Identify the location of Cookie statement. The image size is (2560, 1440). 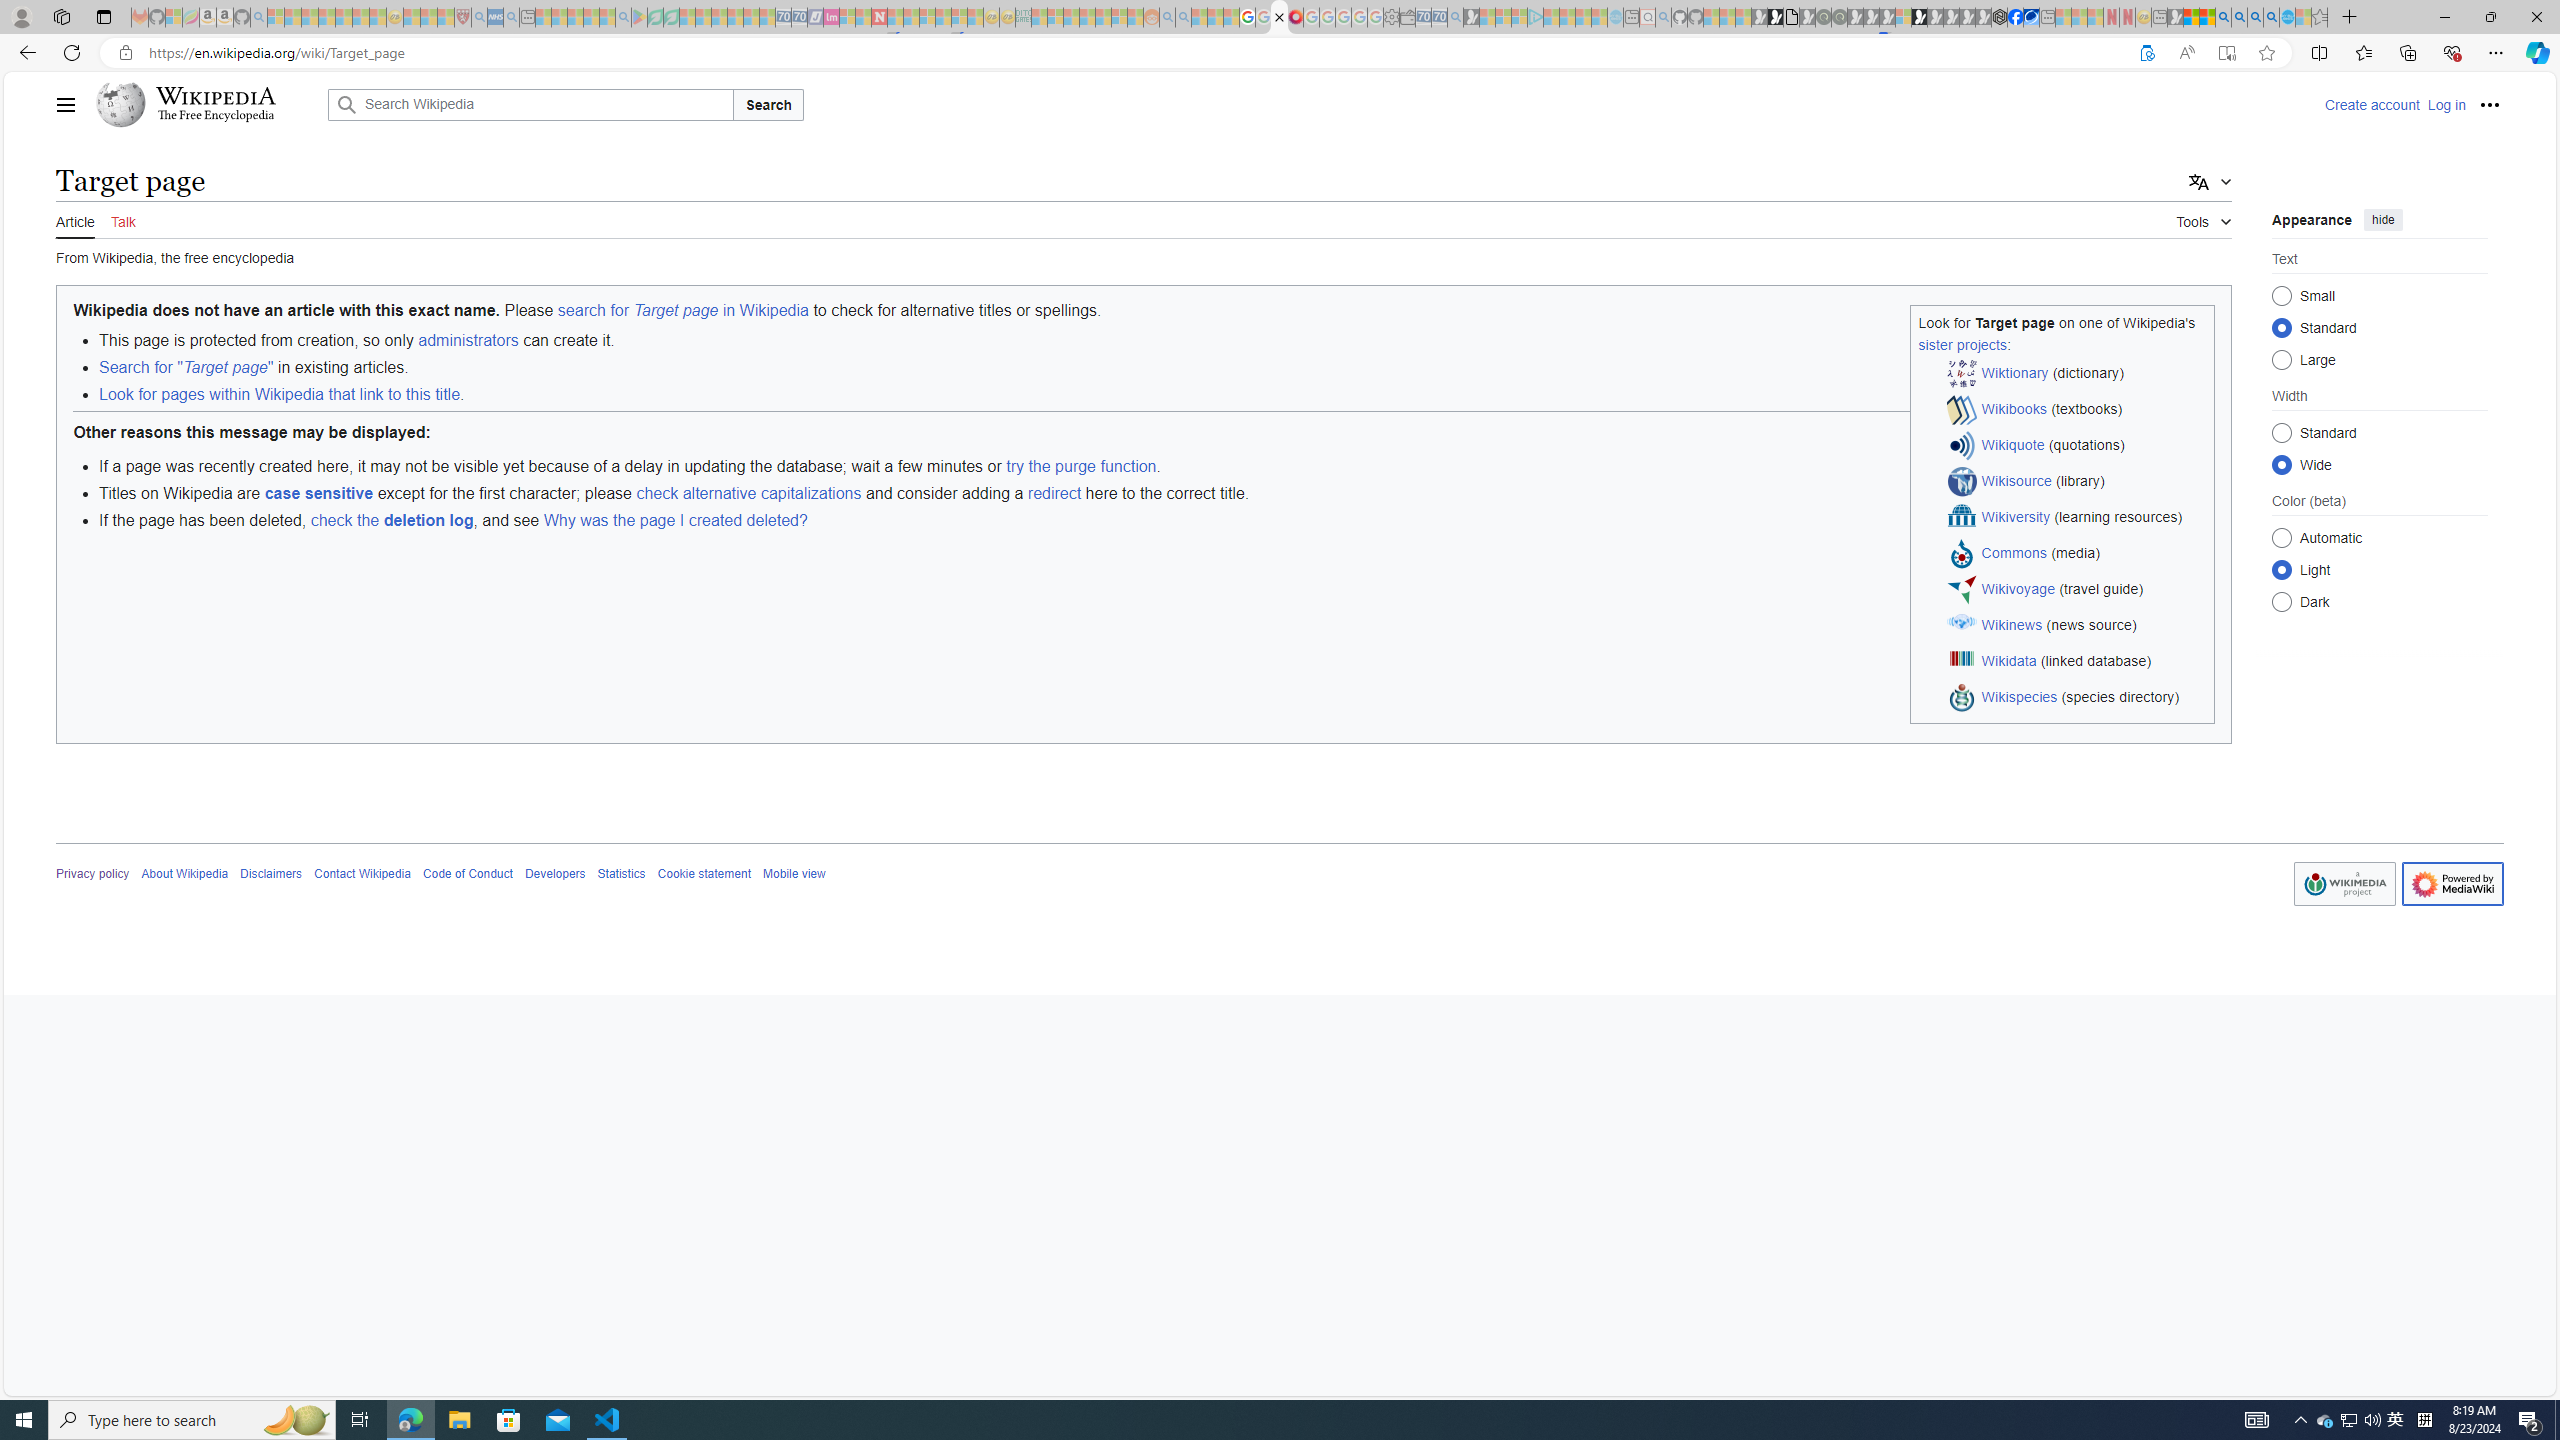
(704, 874).